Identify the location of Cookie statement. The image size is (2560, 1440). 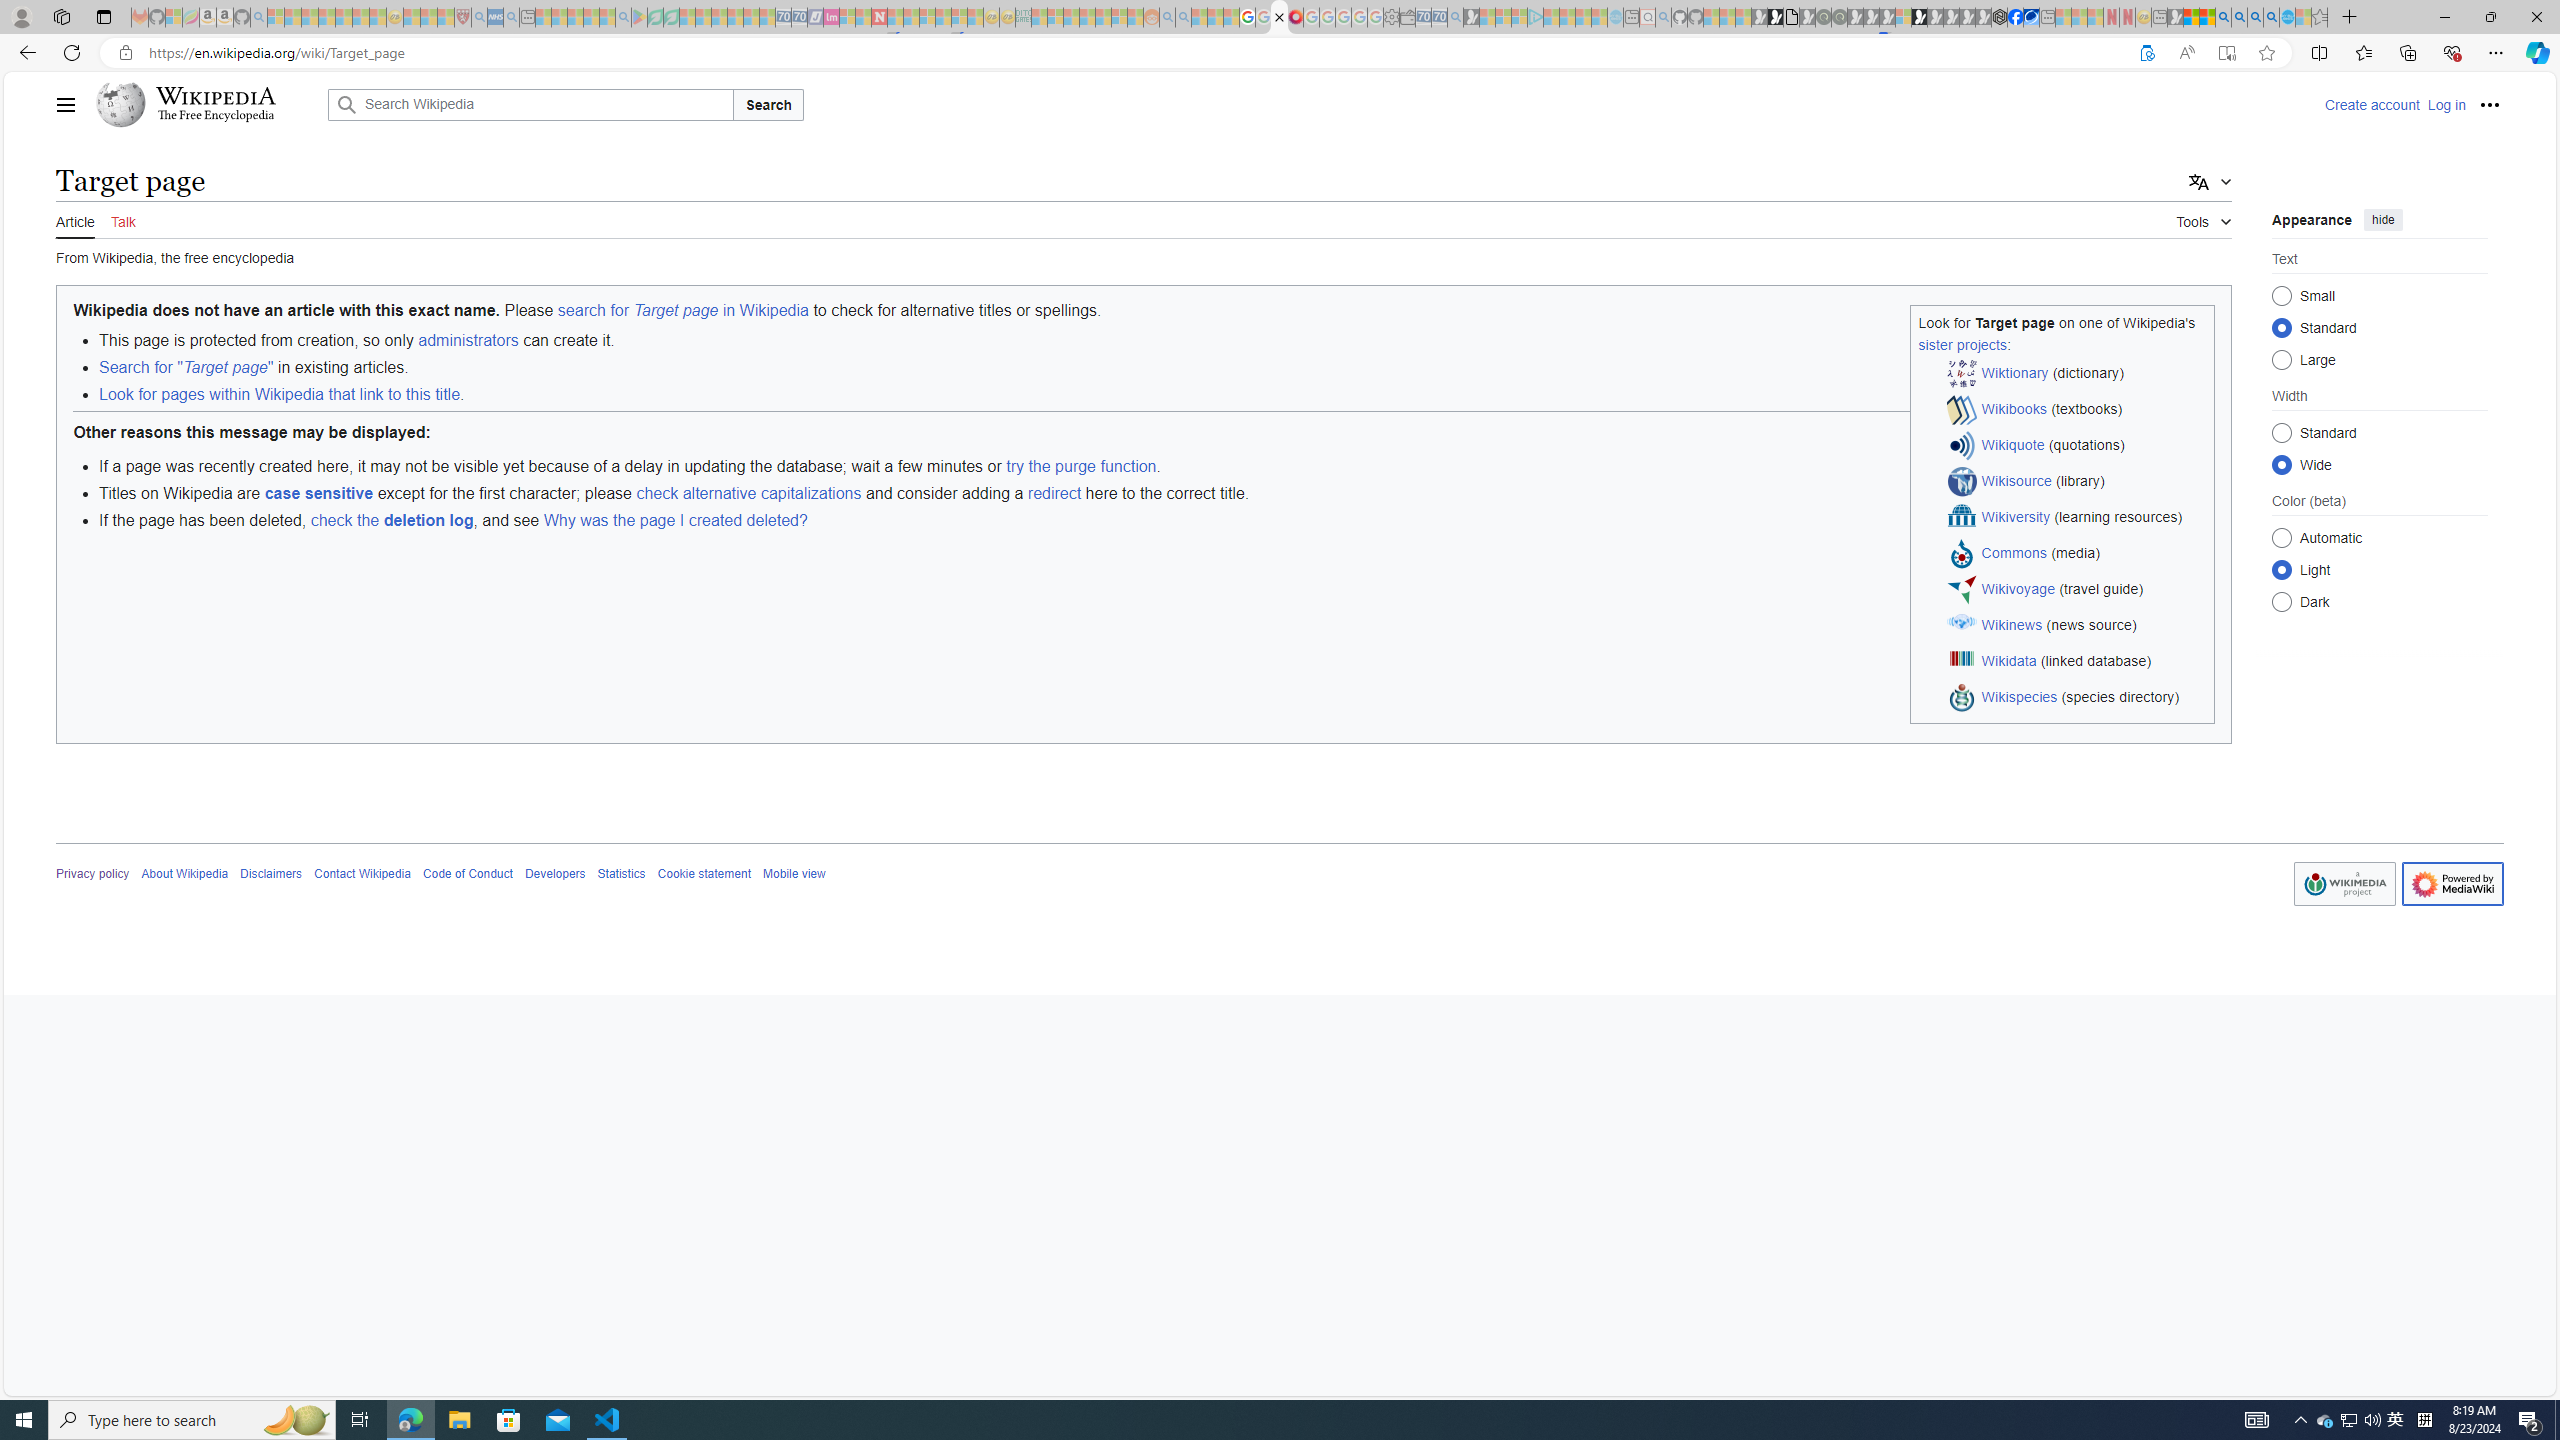
(704, 874).